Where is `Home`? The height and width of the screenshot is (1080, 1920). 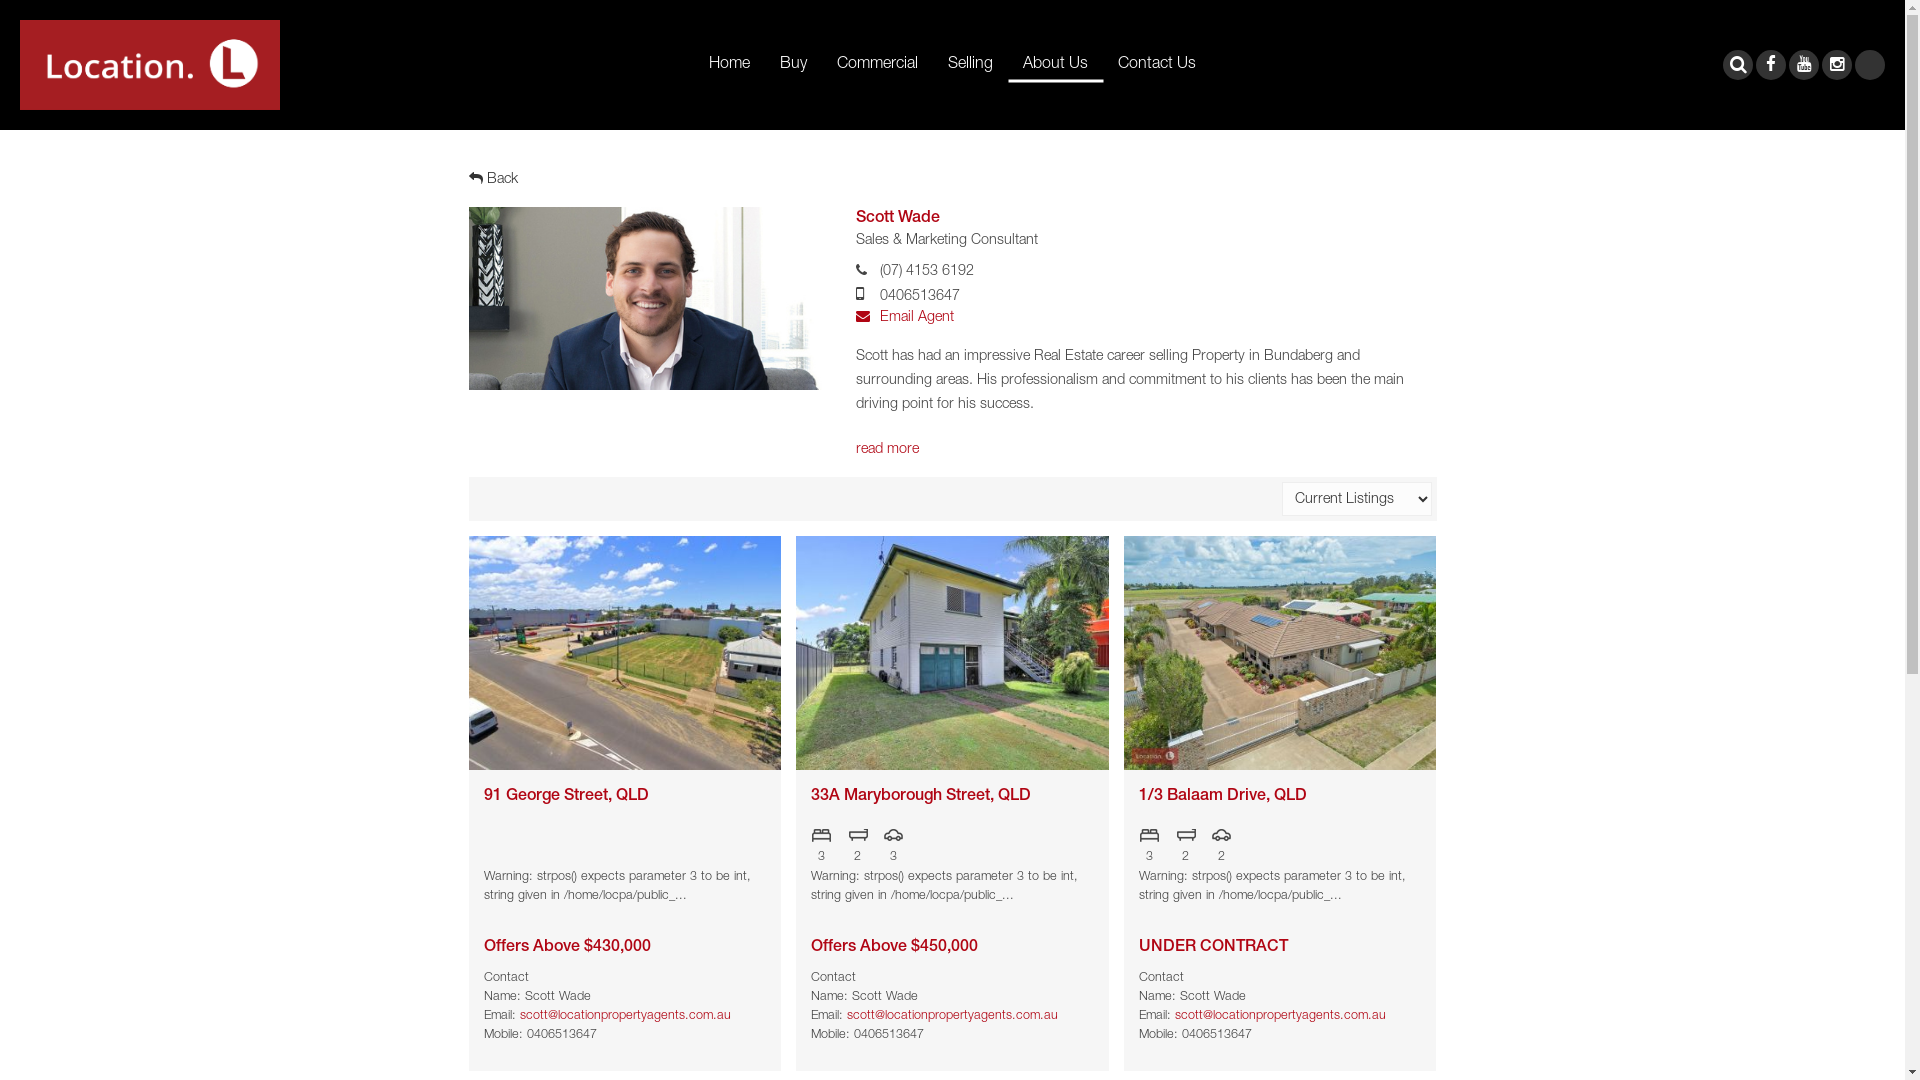
Home is located at coordinates (730, 66).